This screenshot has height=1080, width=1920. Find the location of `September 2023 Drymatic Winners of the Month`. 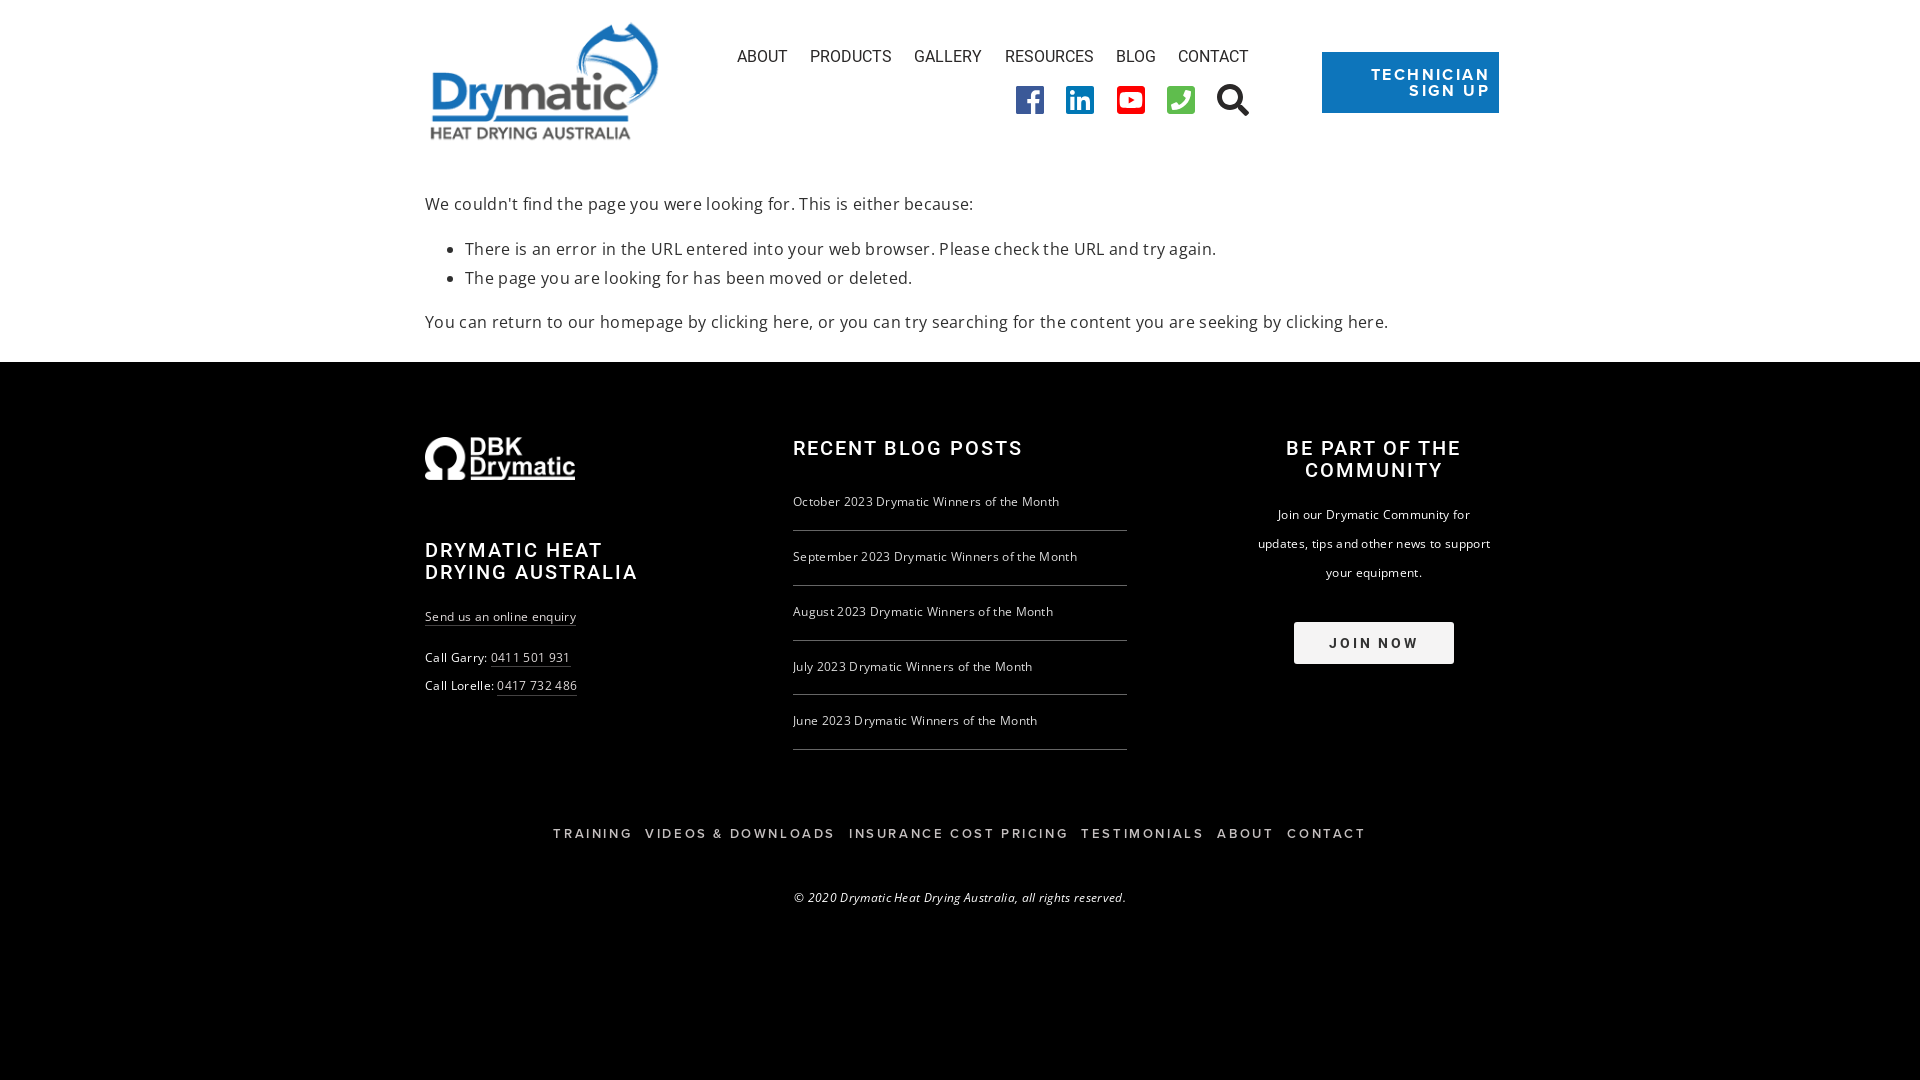

September 2023 Drymatic Winners of the Month is located at coordinates (935, 556).